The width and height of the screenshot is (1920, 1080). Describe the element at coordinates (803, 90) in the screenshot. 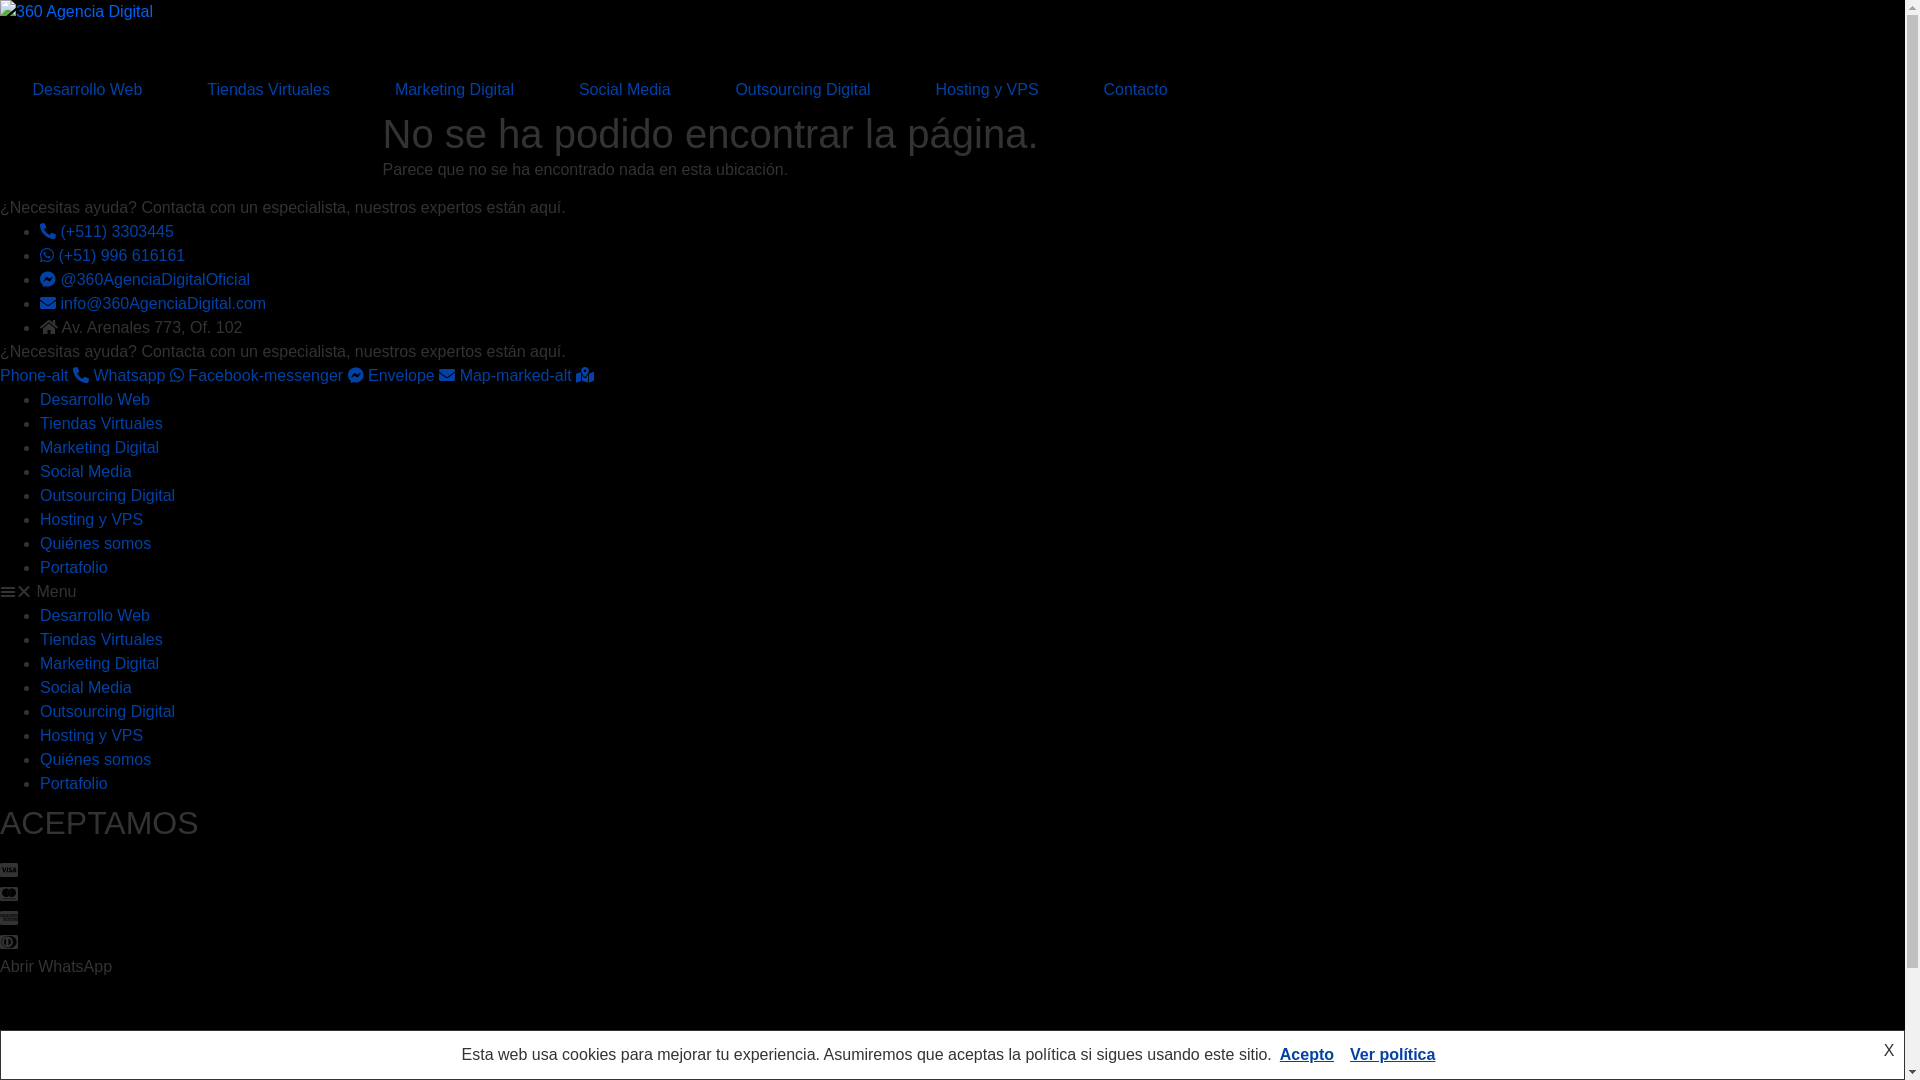

I see `Outsourcing Digital` at that location.